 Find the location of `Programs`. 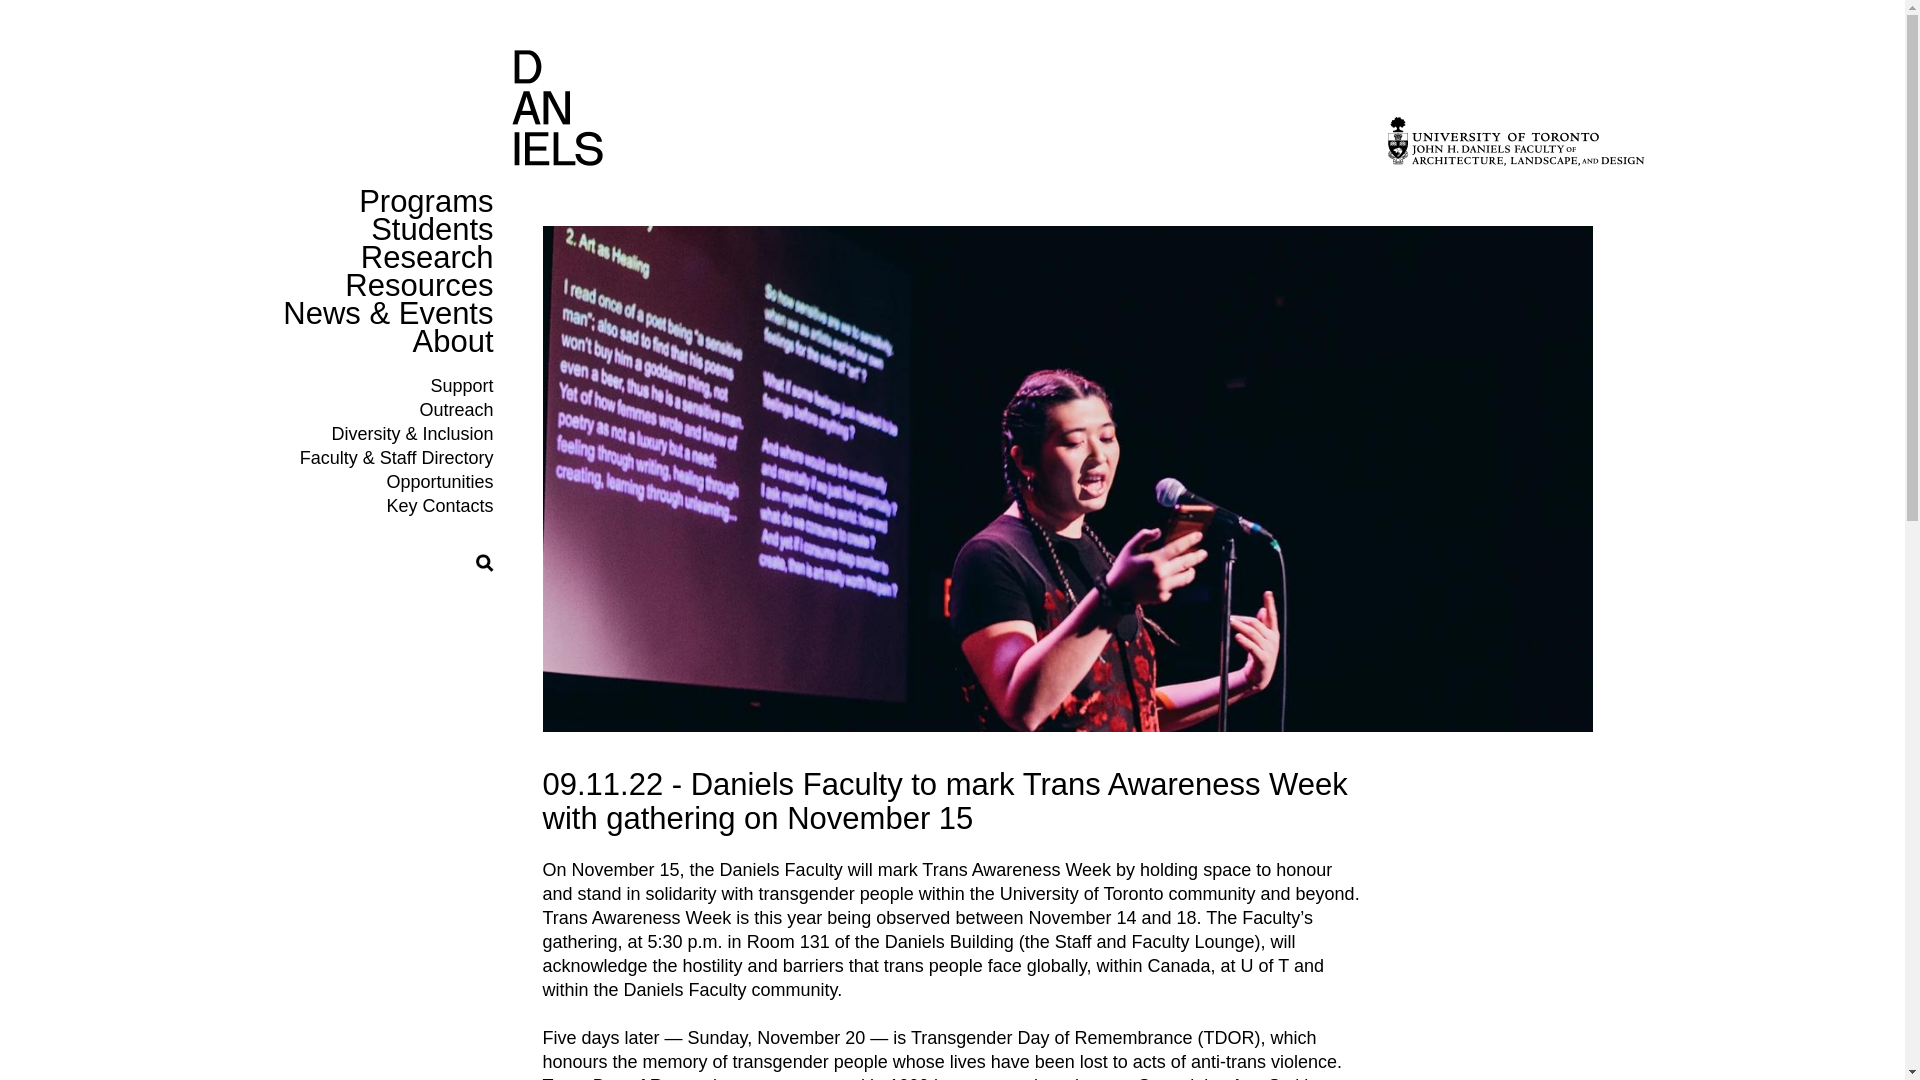

Programs is located at coordinates (426, 201).